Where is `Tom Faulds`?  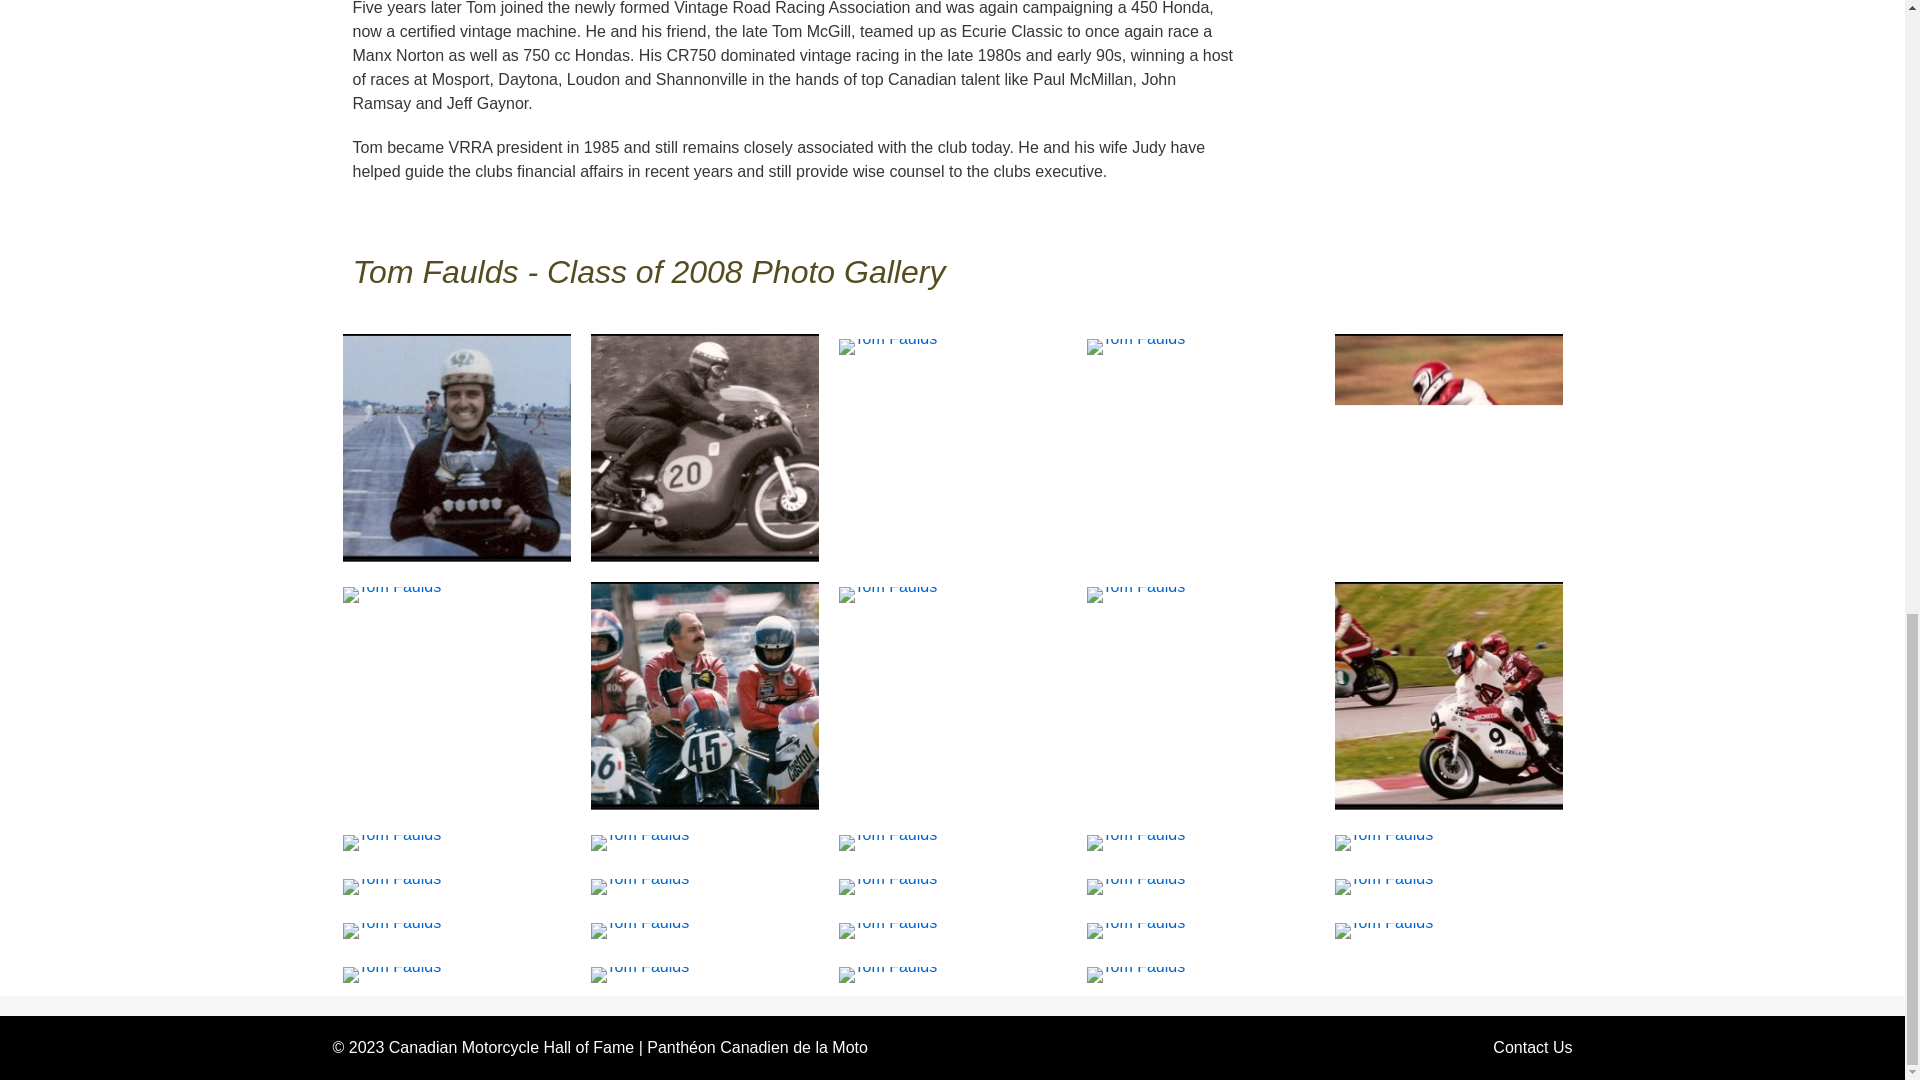 Tom Faulds is located at coordinates (456, 446).